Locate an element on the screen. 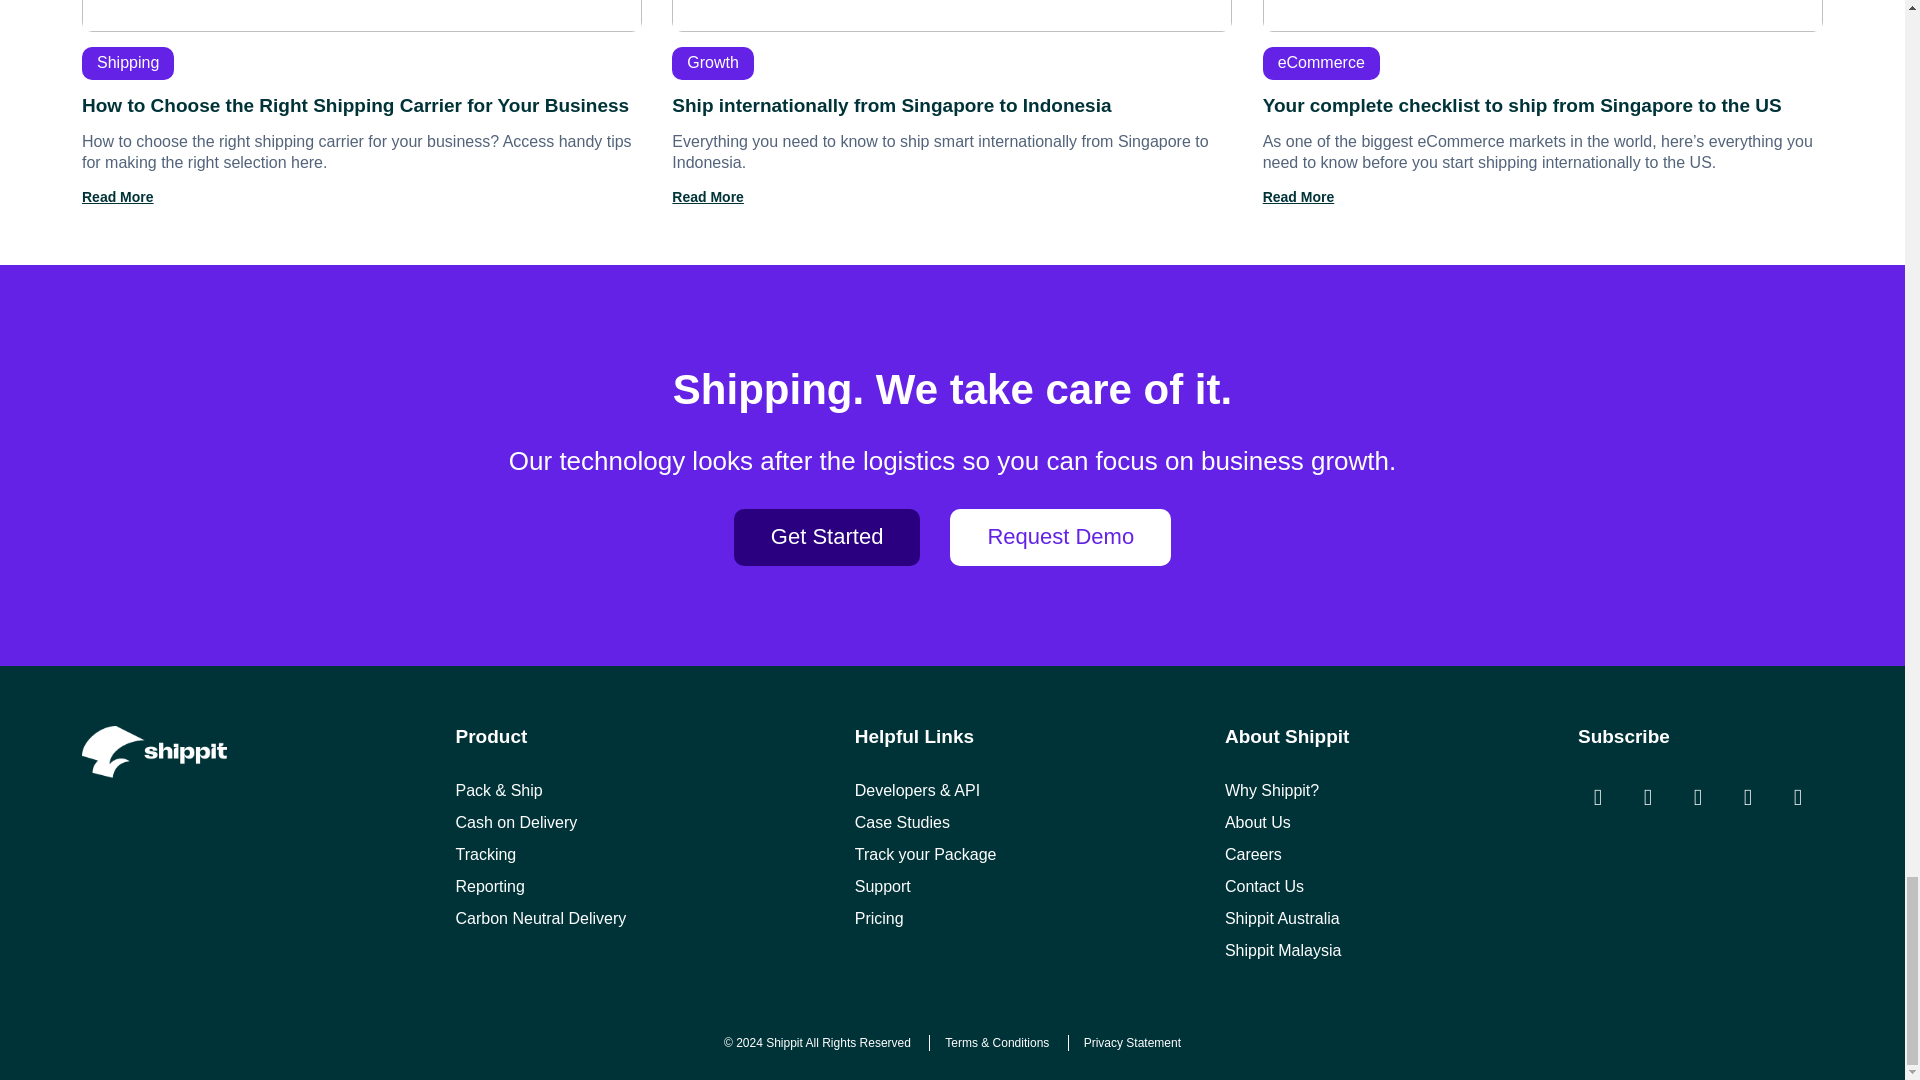 Image resolution: width=1920 pixels, height=1080 pixels. How to Choose the Right Shipping Carrier for Your Business is located at coordinates (362, 102).